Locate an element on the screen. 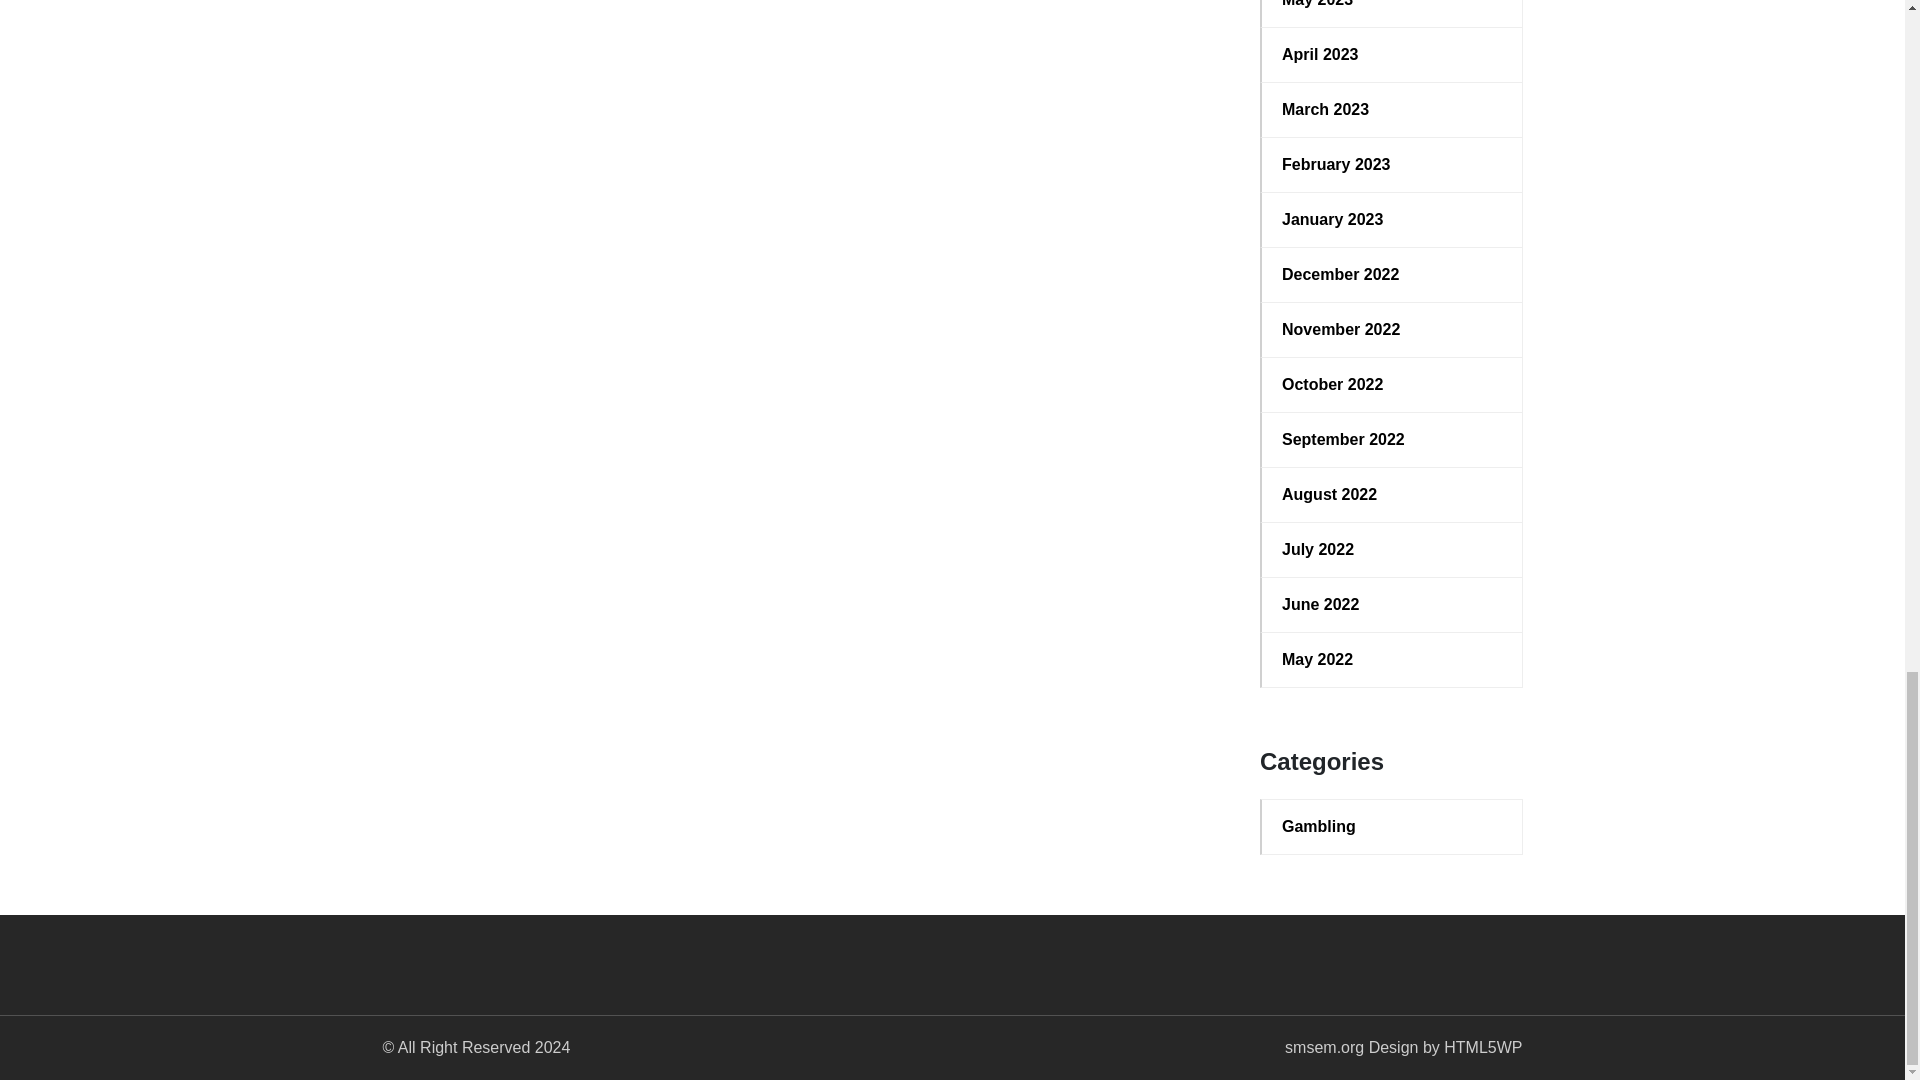  August 2022 is located at coordinates (1392, 494).